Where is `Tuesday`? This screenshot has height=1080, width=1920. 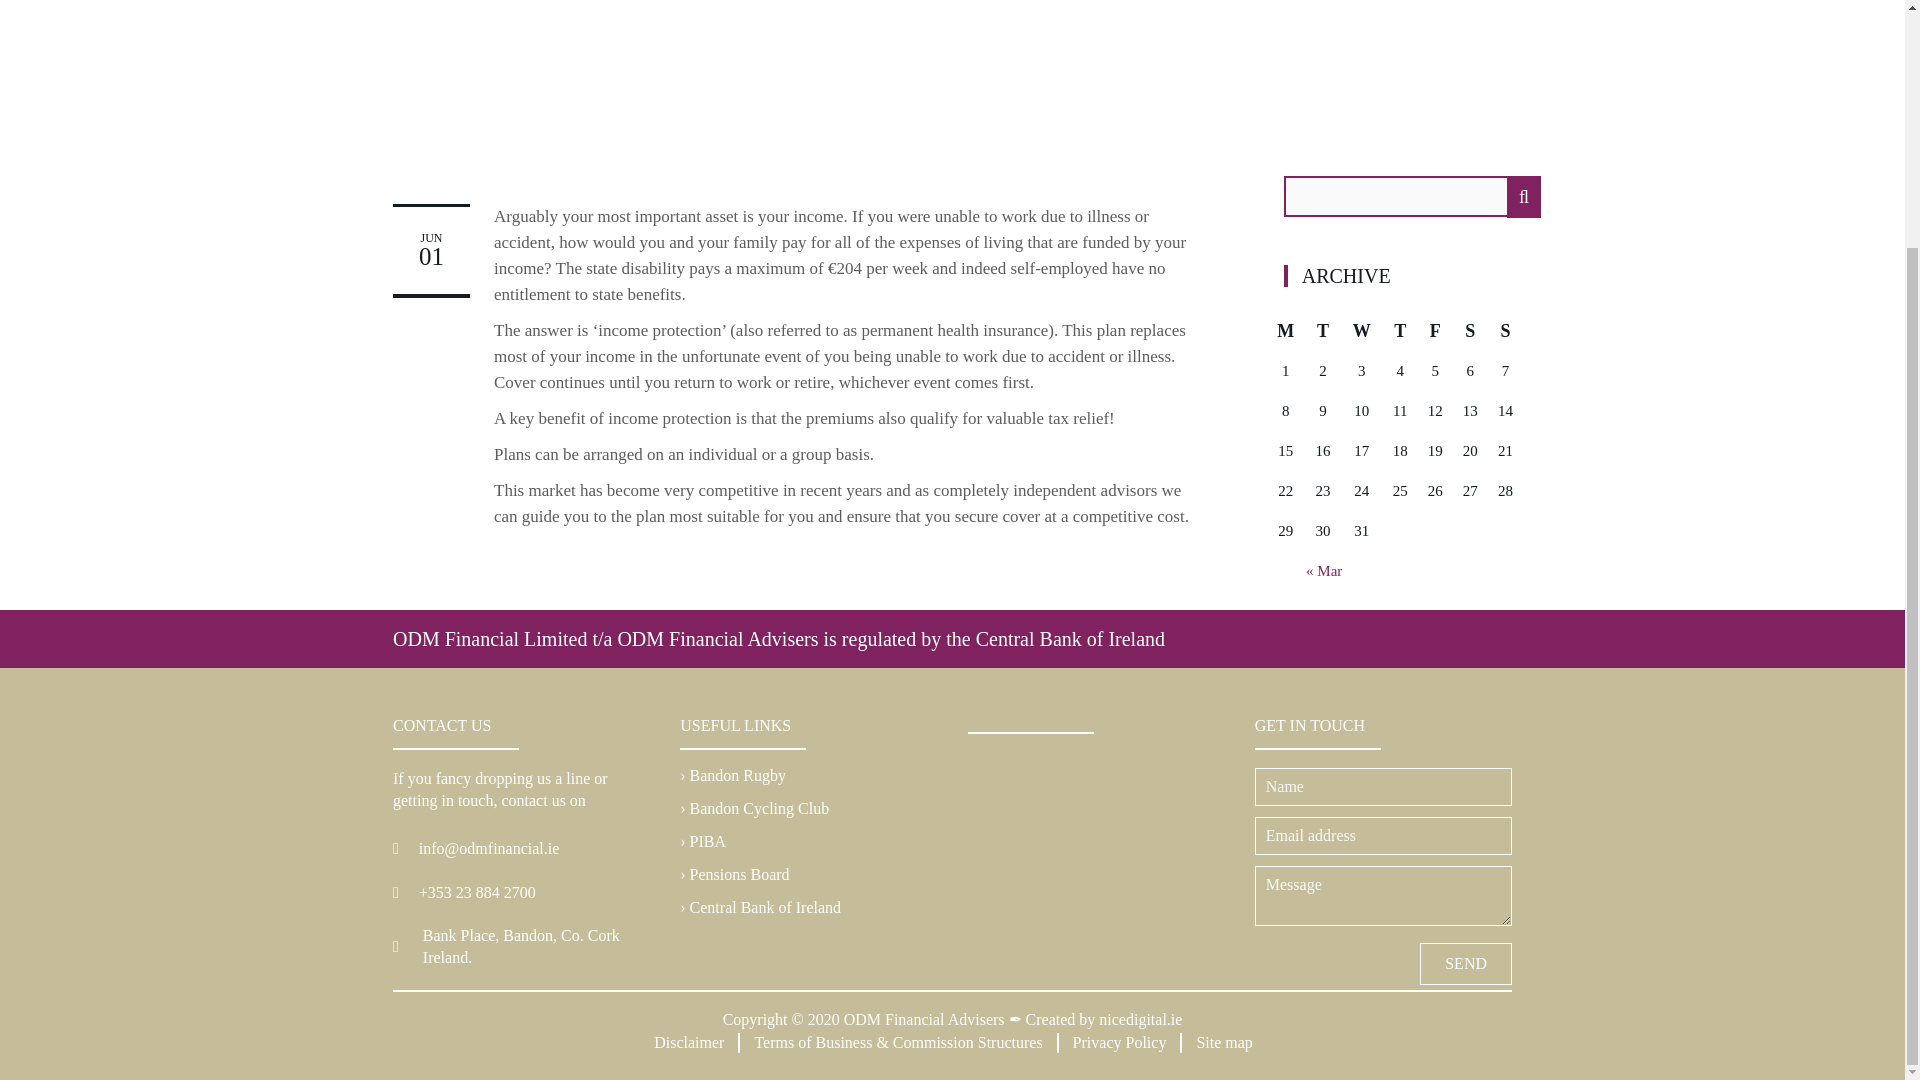
Tuesday is located at coordinates (1322, 331).